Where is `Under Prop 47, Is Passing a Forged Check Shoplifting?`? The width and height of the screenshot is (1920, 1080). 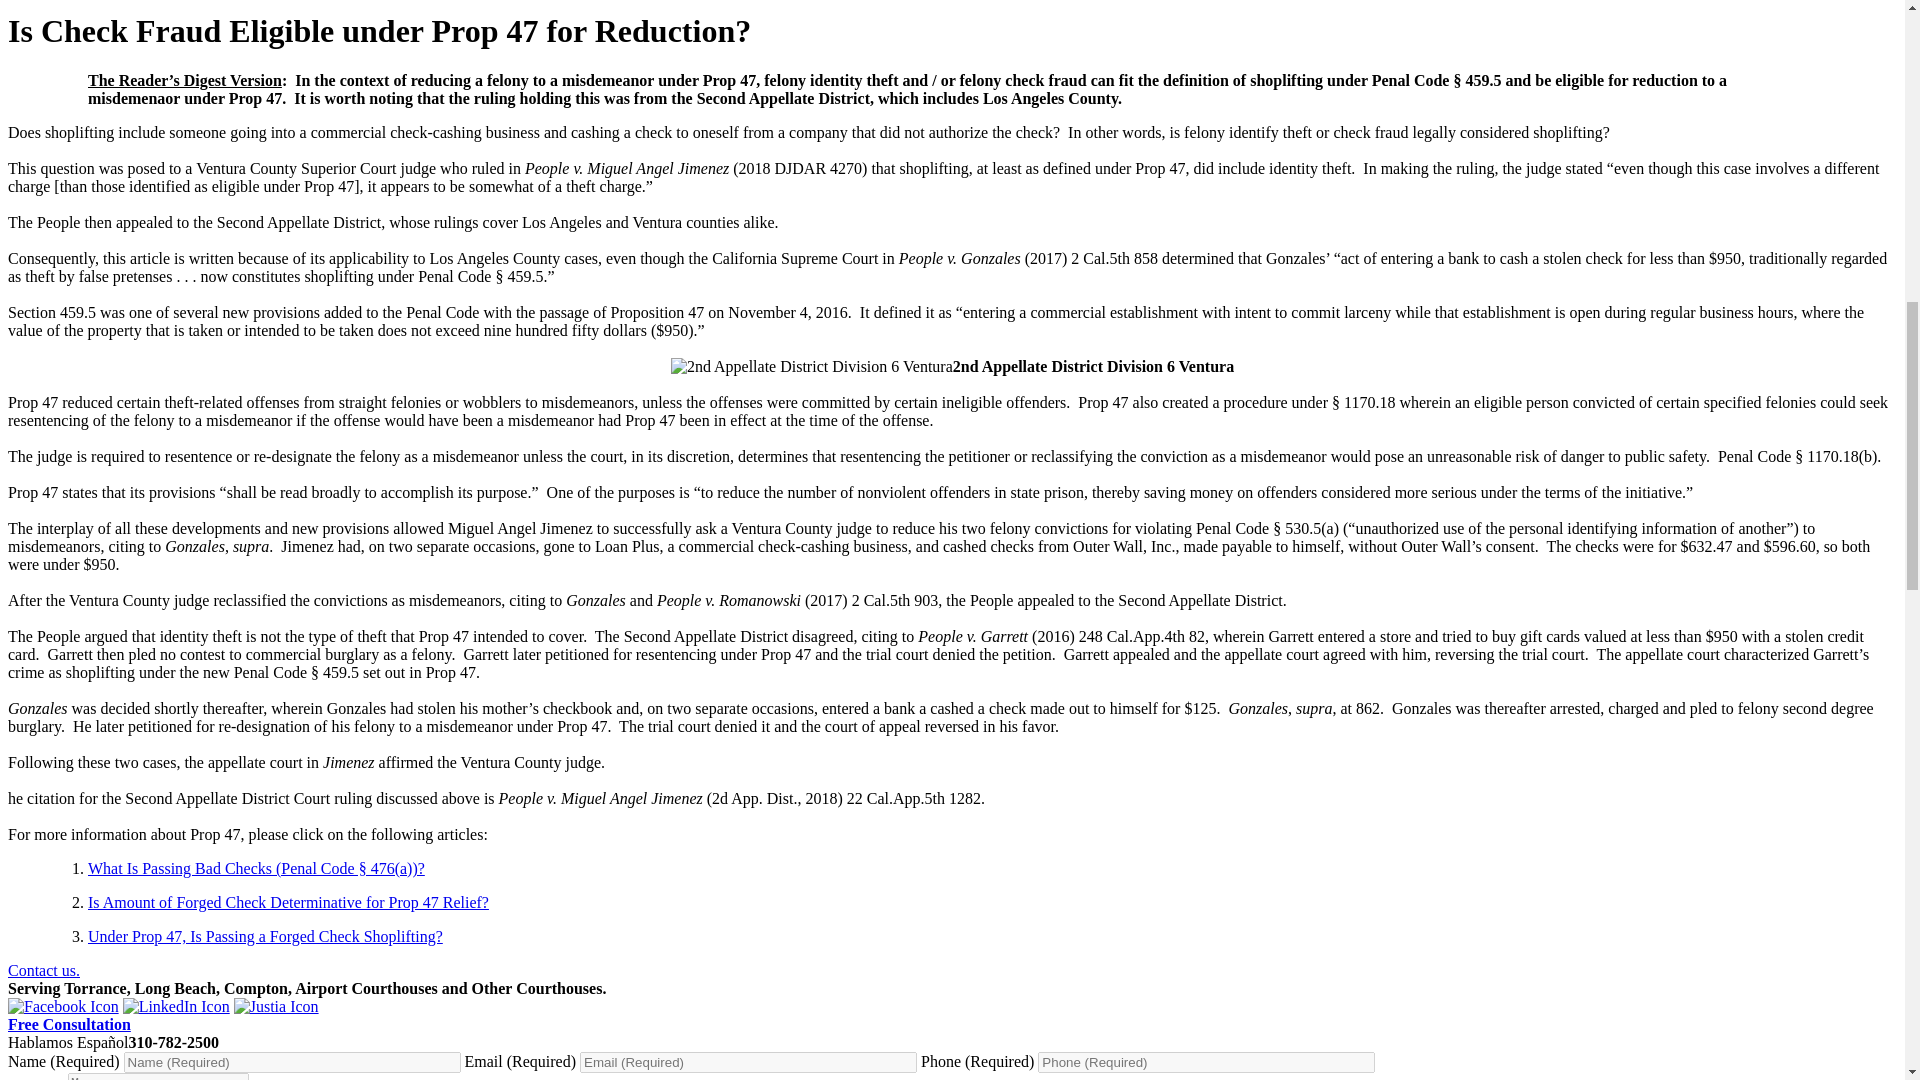
Under Prop 47, Is Passing a Forged Check Shoplifting? is located at coordinates (266, 936).